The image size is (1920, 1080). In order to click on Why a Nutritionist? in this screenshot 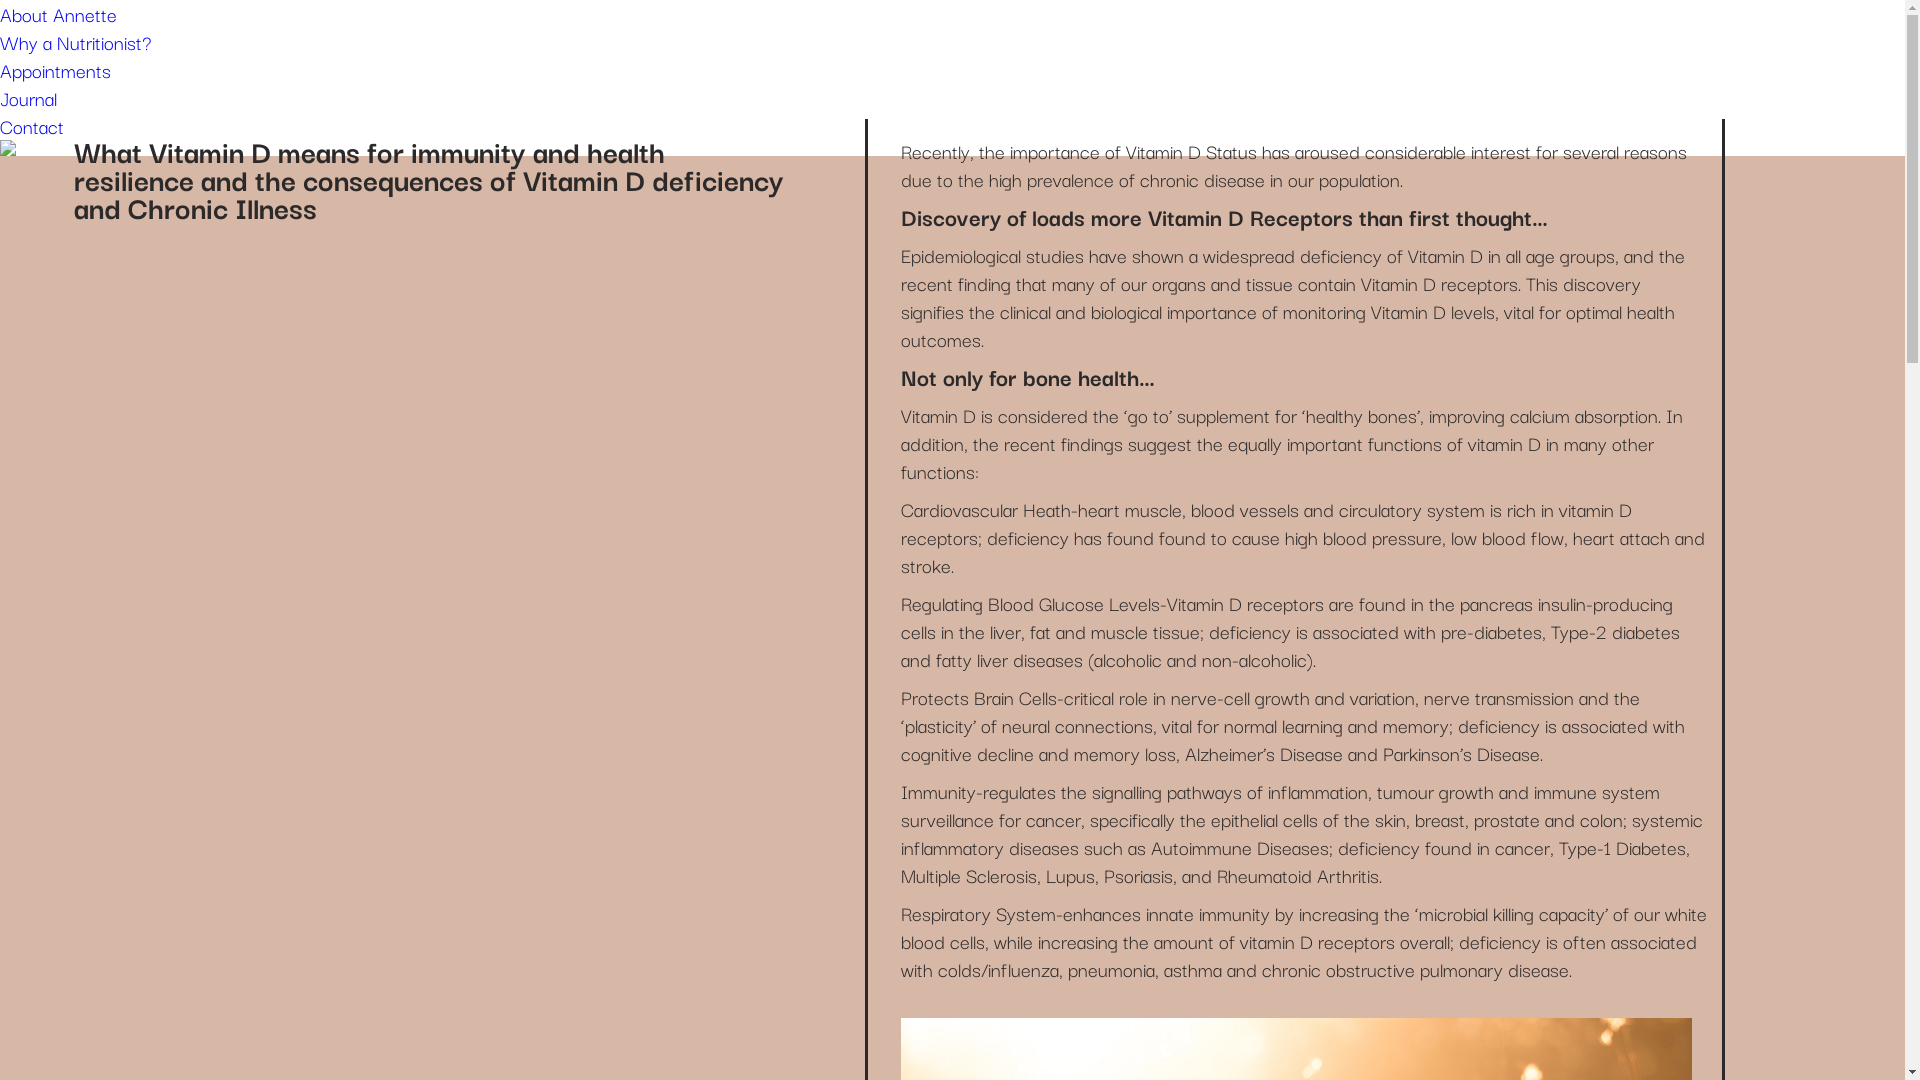, I will do `click(76, 42)`.